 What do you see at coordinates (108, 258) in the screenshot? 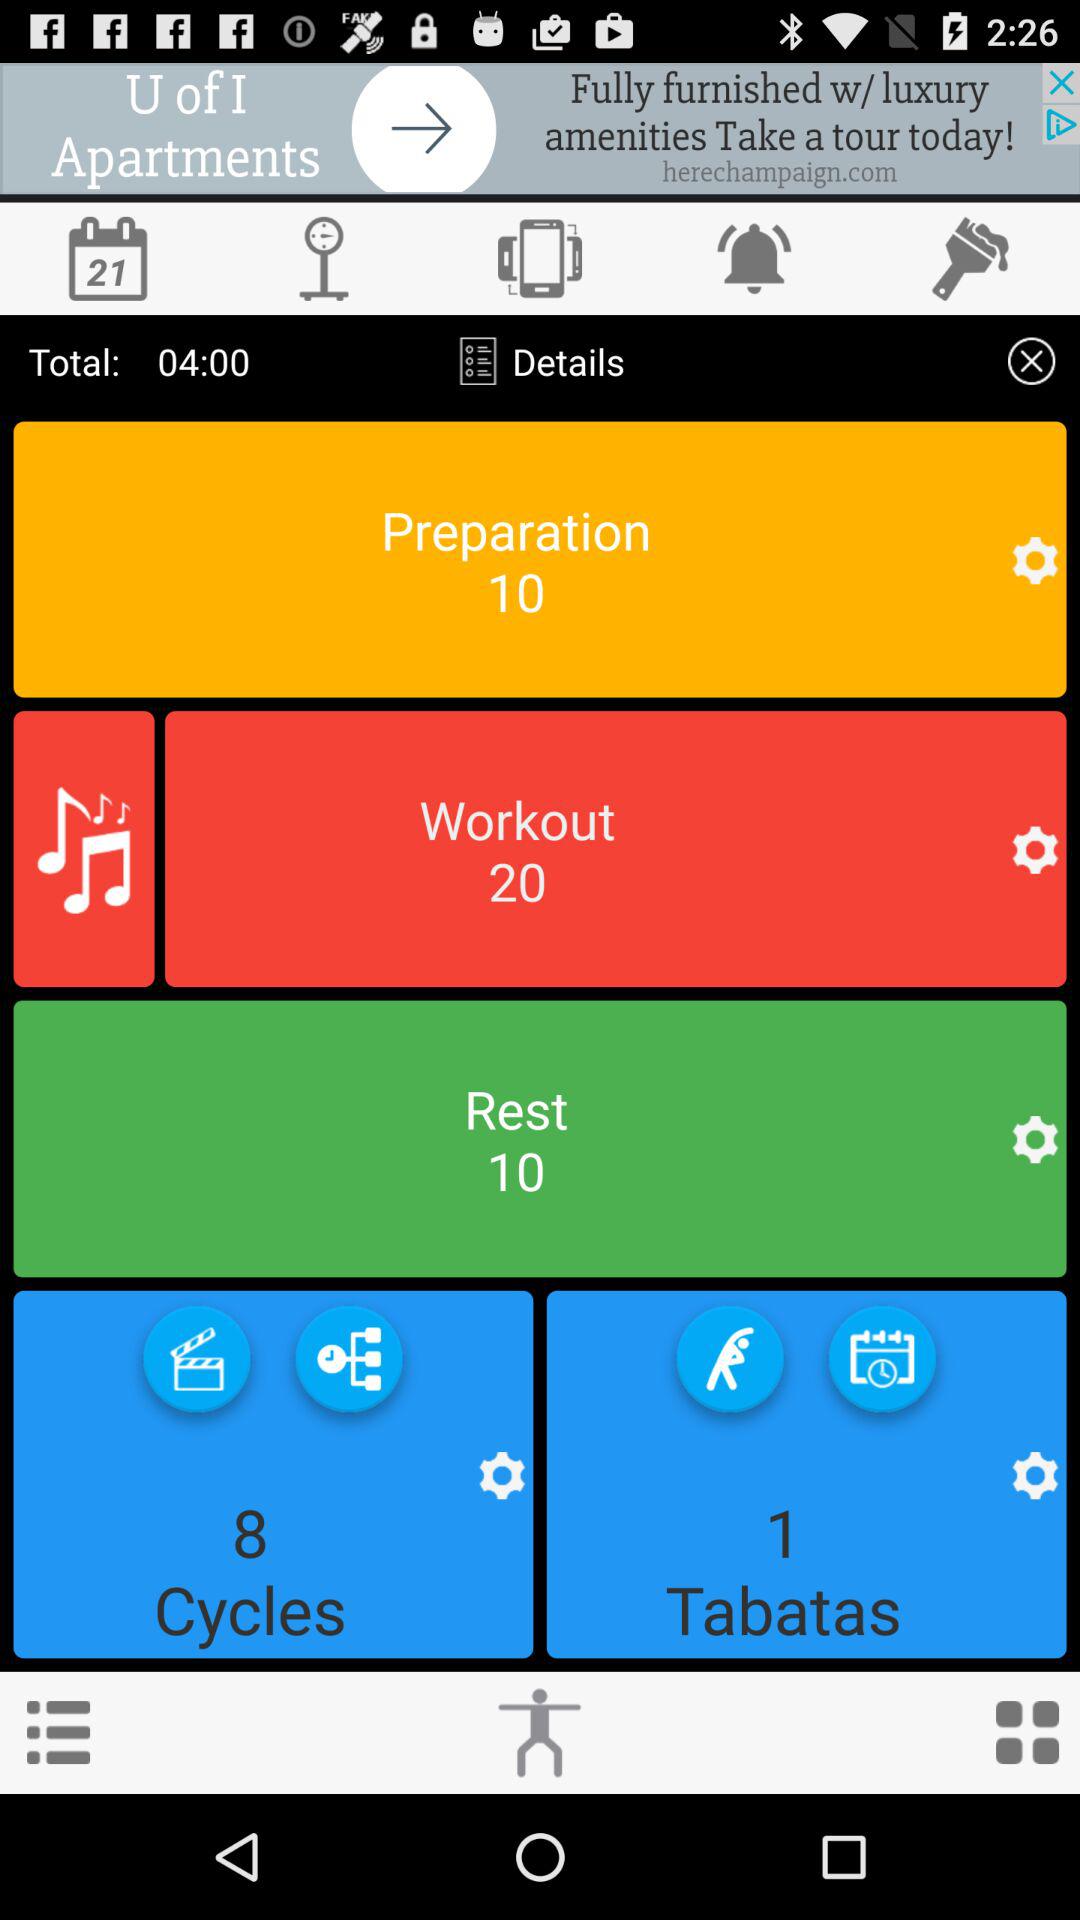
I see `date` at bounding box center [108, 258].